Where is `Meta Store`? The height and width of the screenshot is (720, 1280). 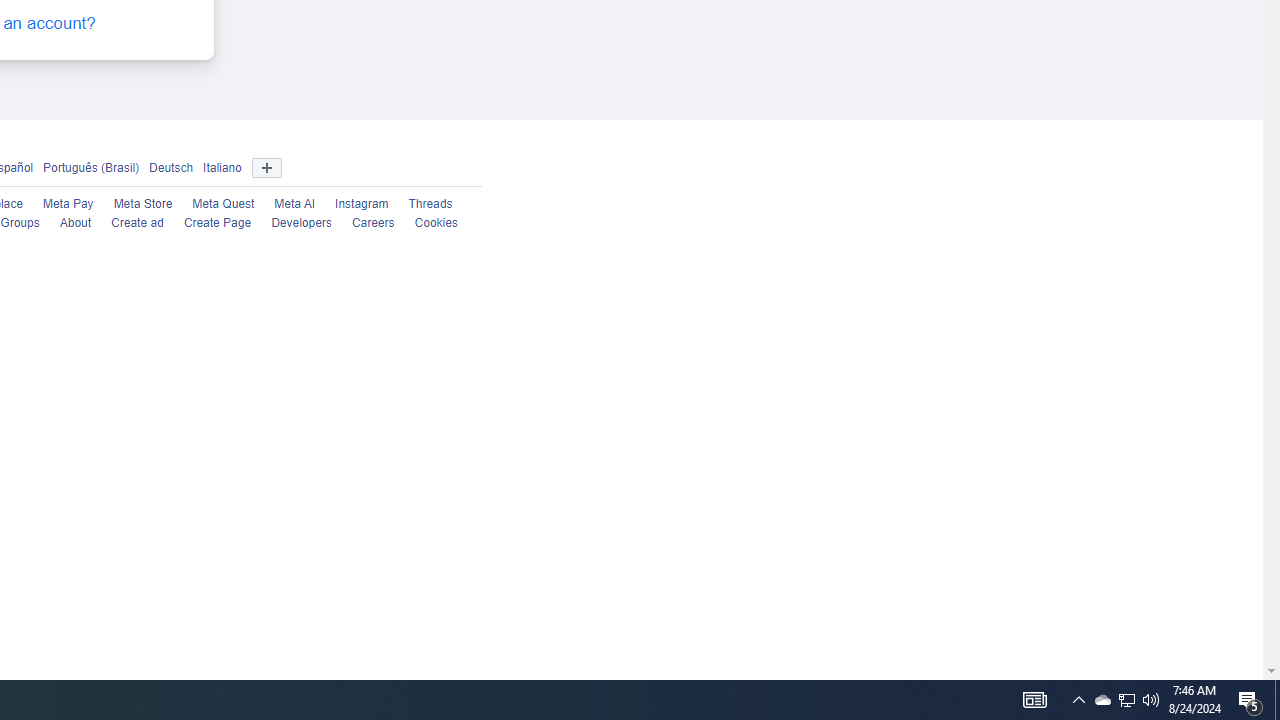
Meta Store is located at coordinates (142, 204).